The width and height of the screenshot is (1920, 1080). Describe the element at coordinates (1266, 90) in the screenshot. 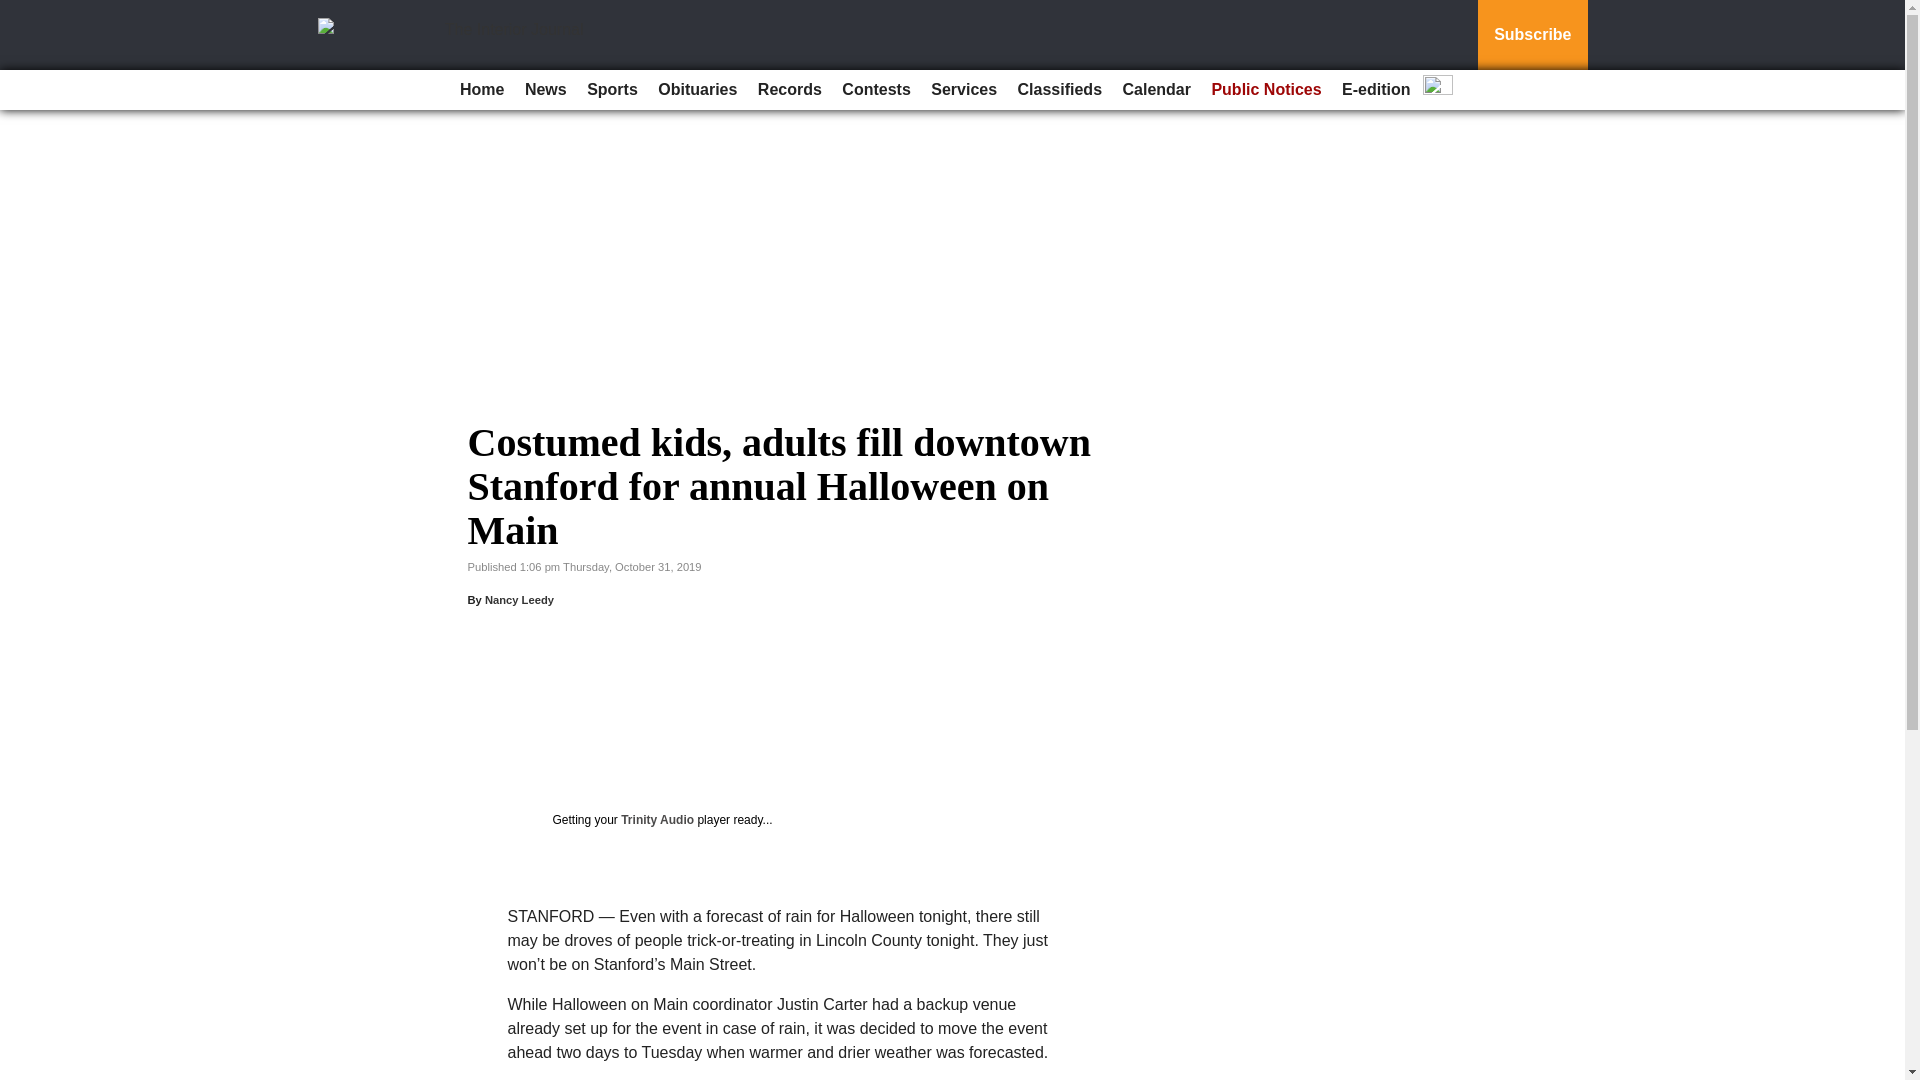

I see `Public Notices` at that location.